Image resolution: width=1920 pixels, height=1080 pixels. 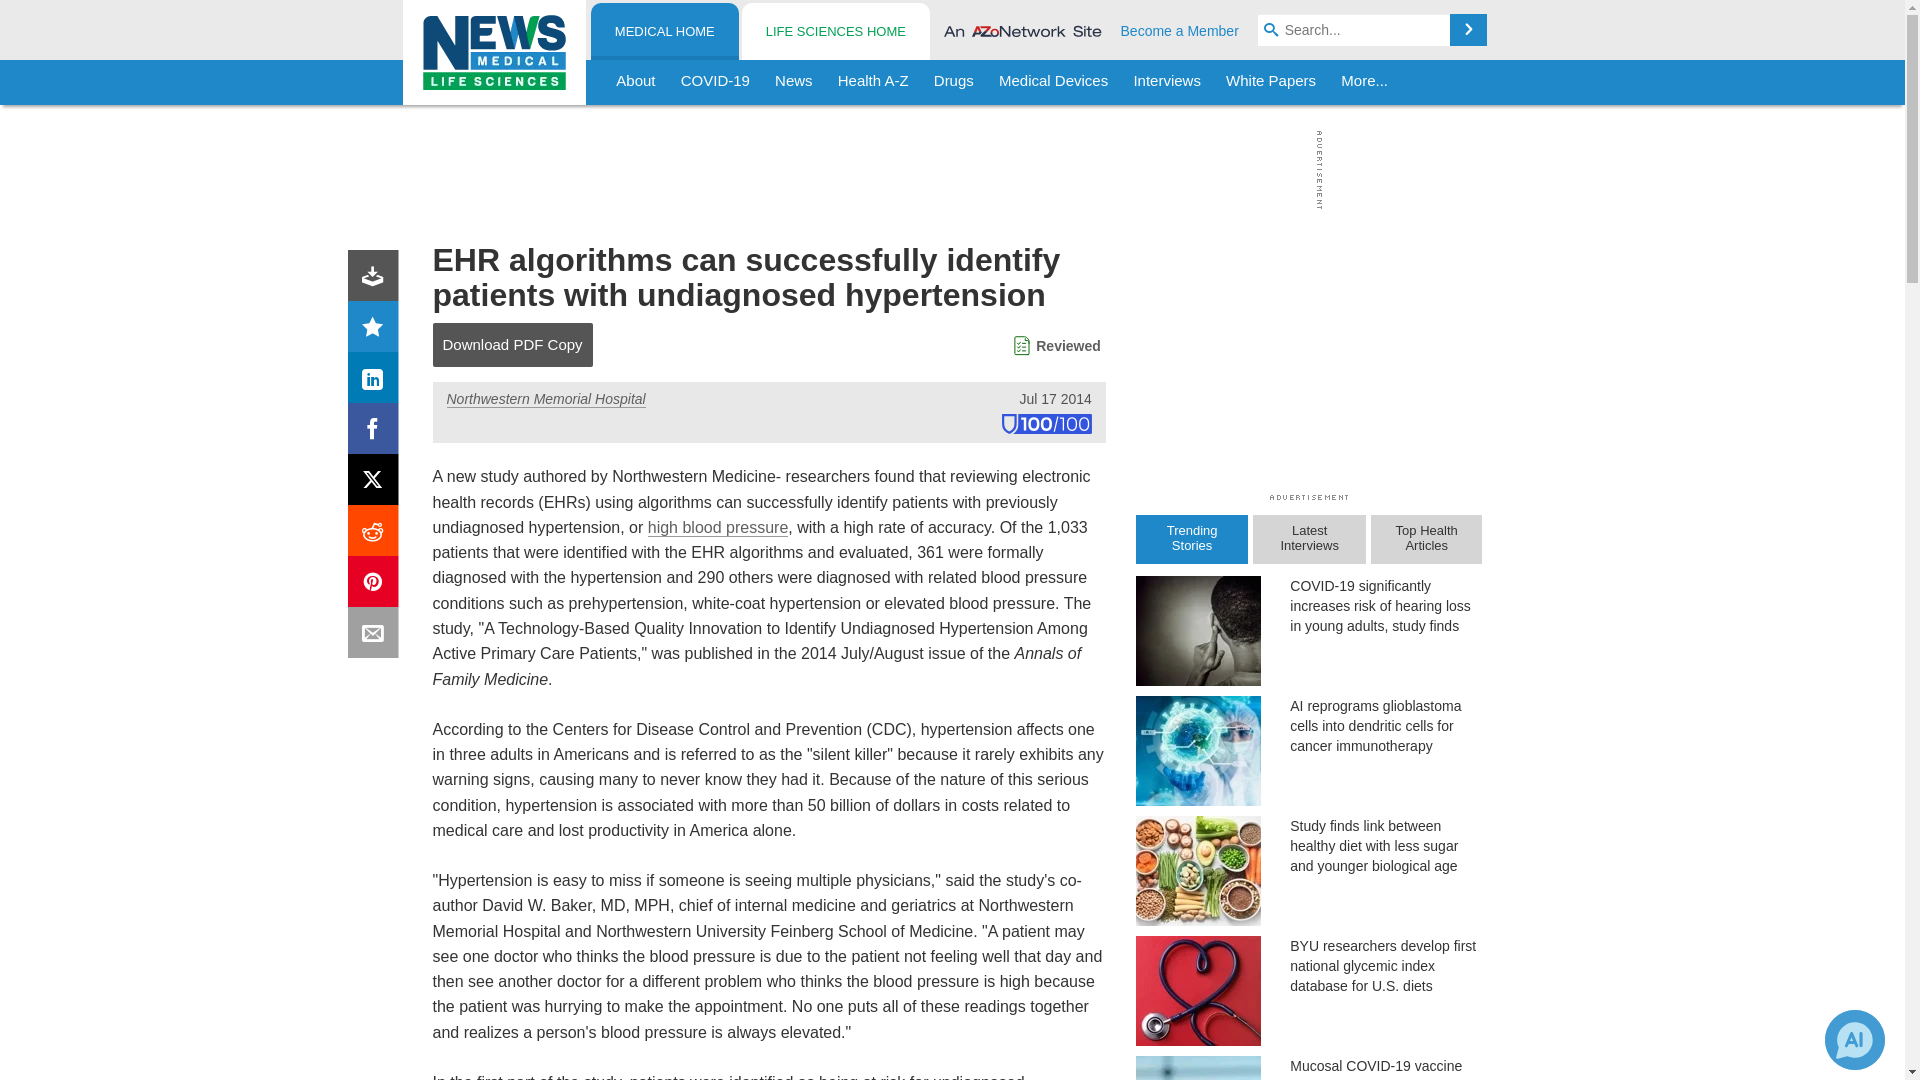 What do you see at coordinates (1167, 82) in the screenshot?
I see `Interviews` at bounding box center [1167, 82].